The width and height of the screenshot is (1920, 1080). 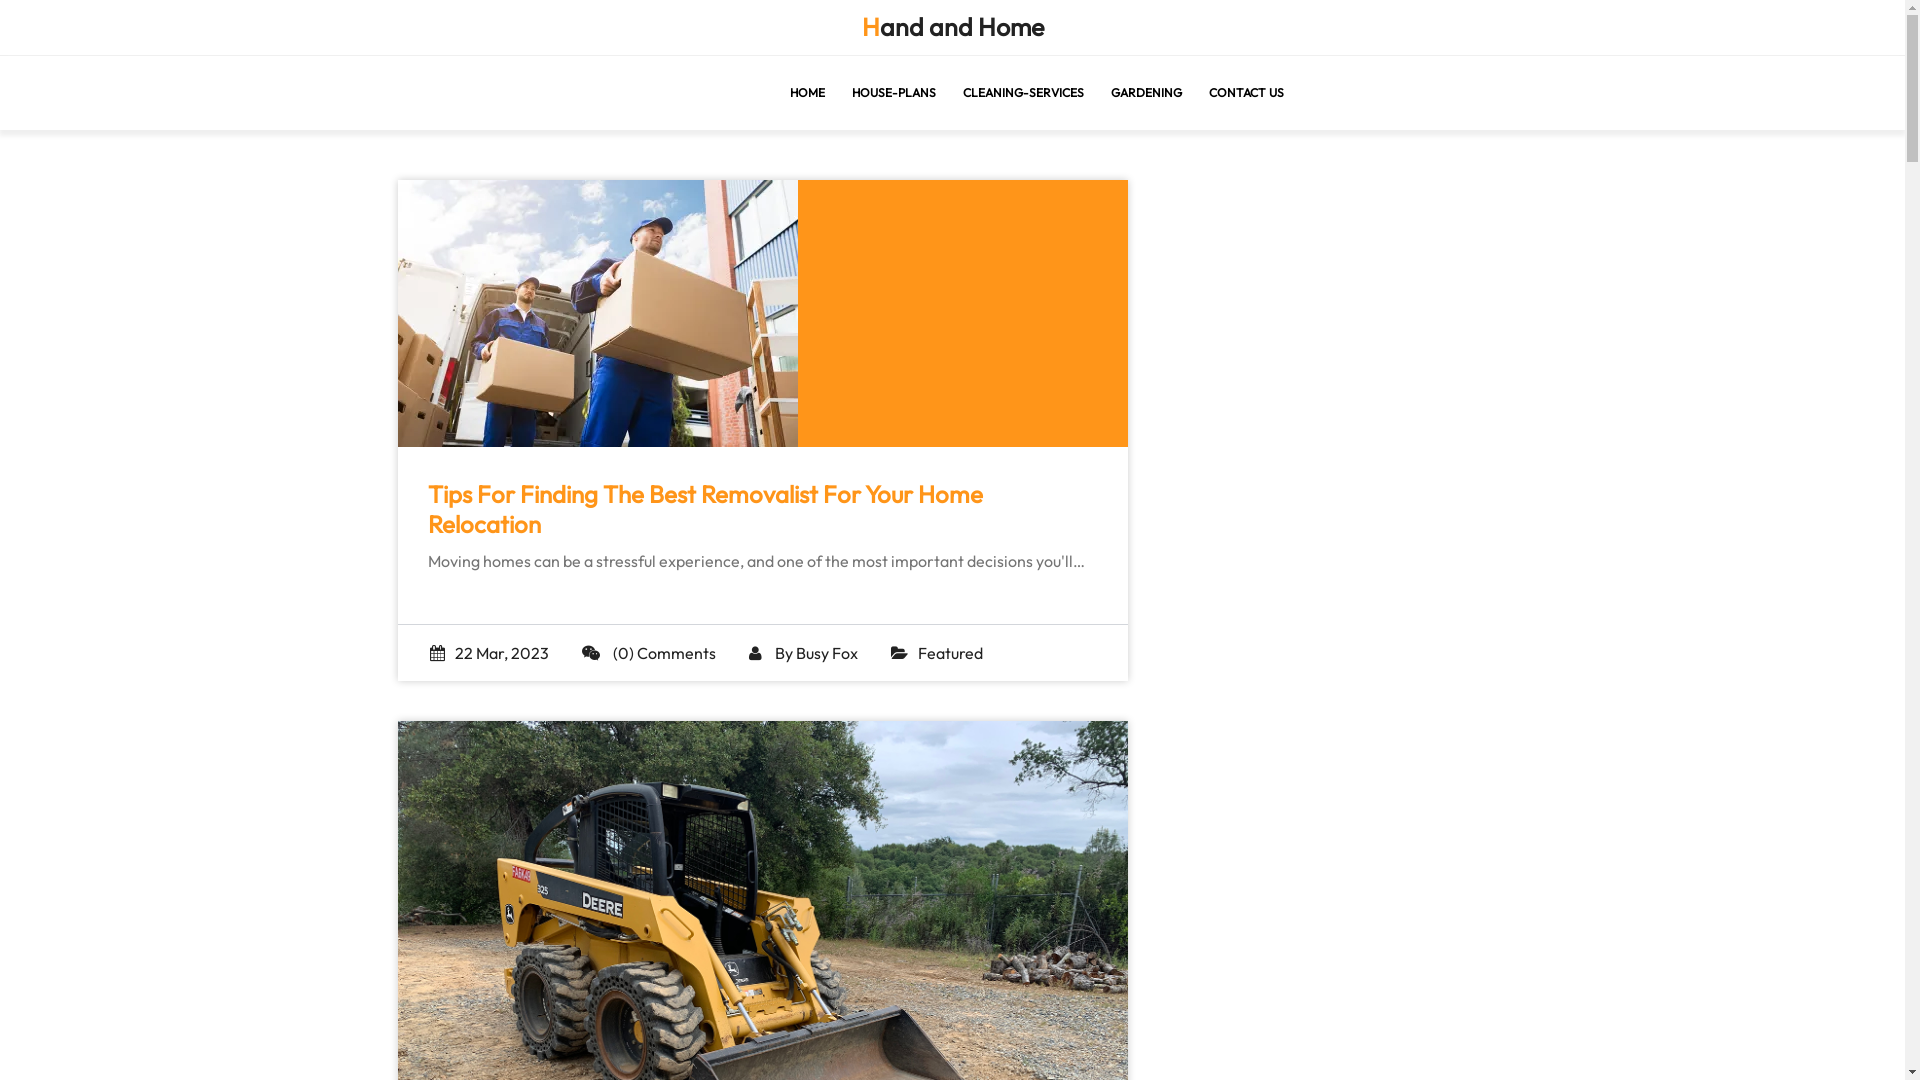 What do you see at coordinates (1246, 93) in the screenshot?
I see `CONTACT US` at bounding box center [1246, 93].